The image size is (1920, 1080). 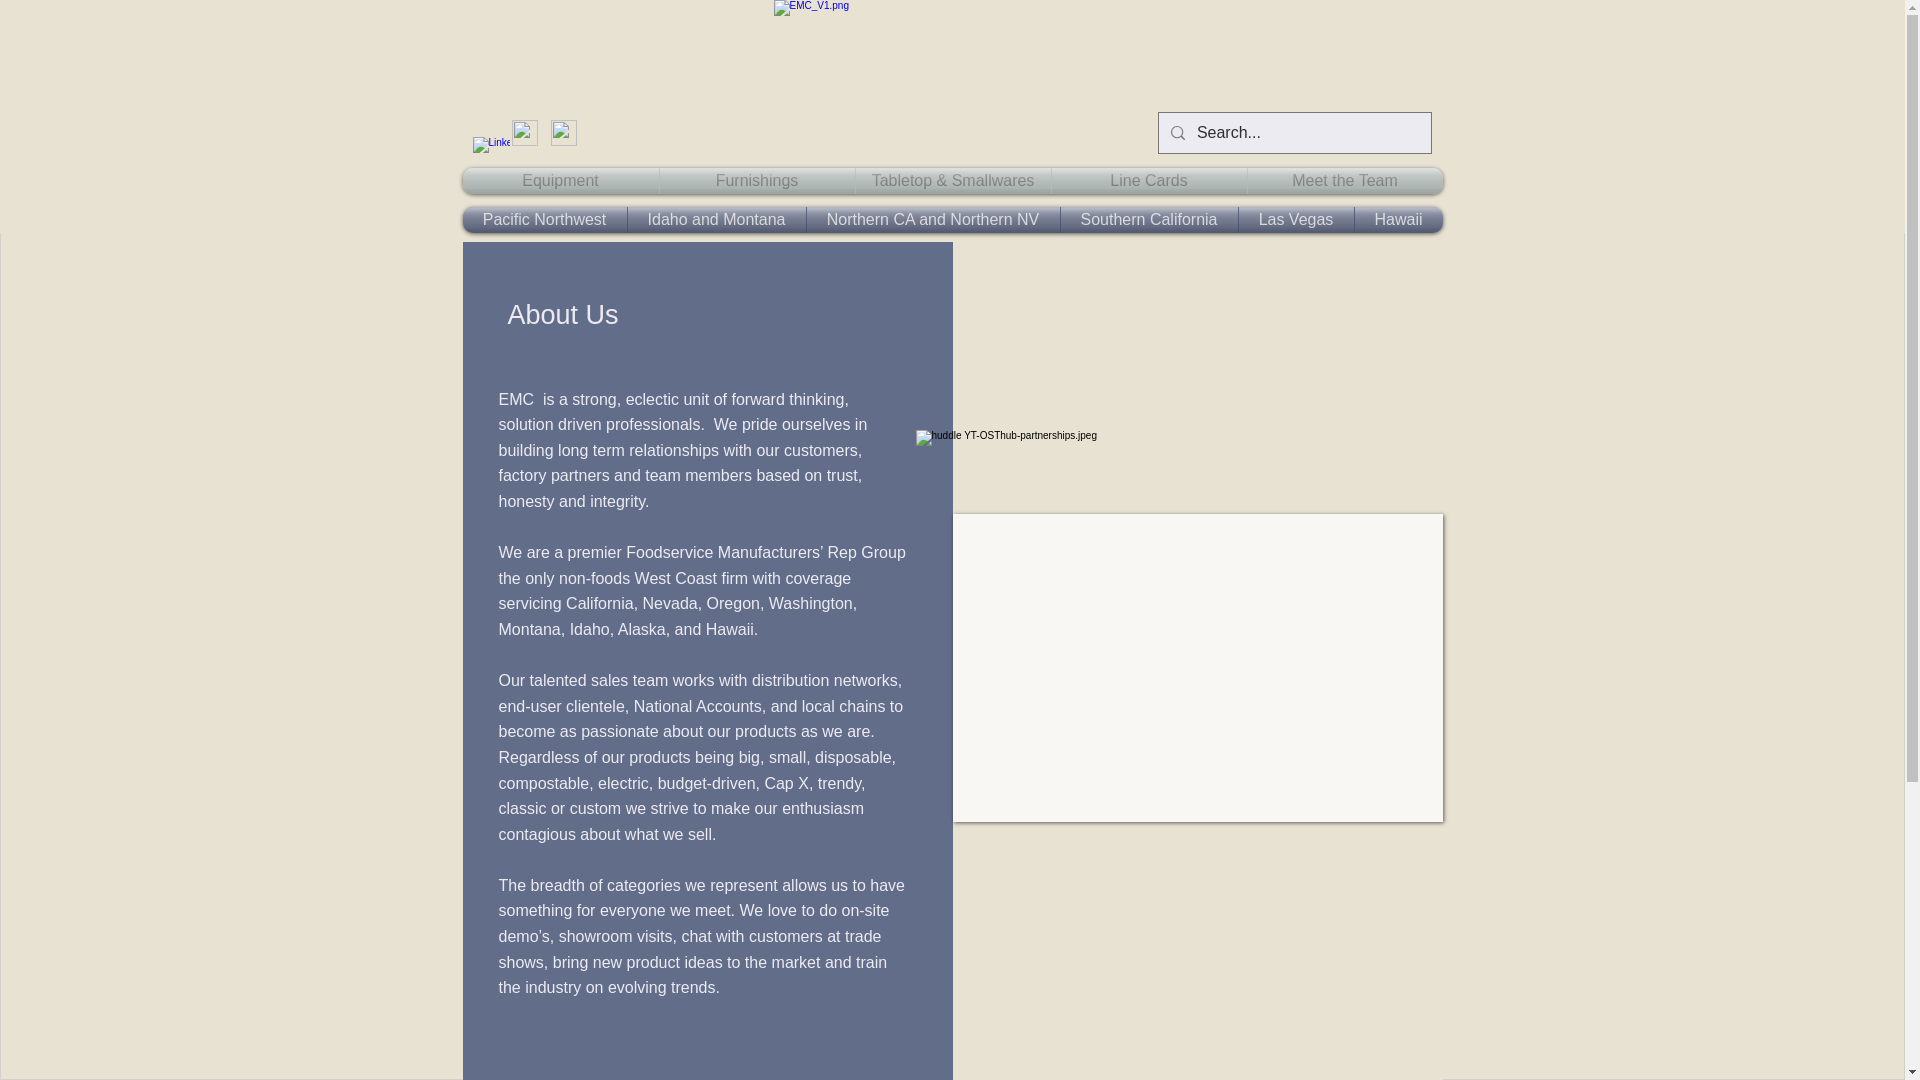 What do you see at coordinates (1346, 181) in the screenshot?
I see `Meet the Team` at bounding box center [1346, 181].